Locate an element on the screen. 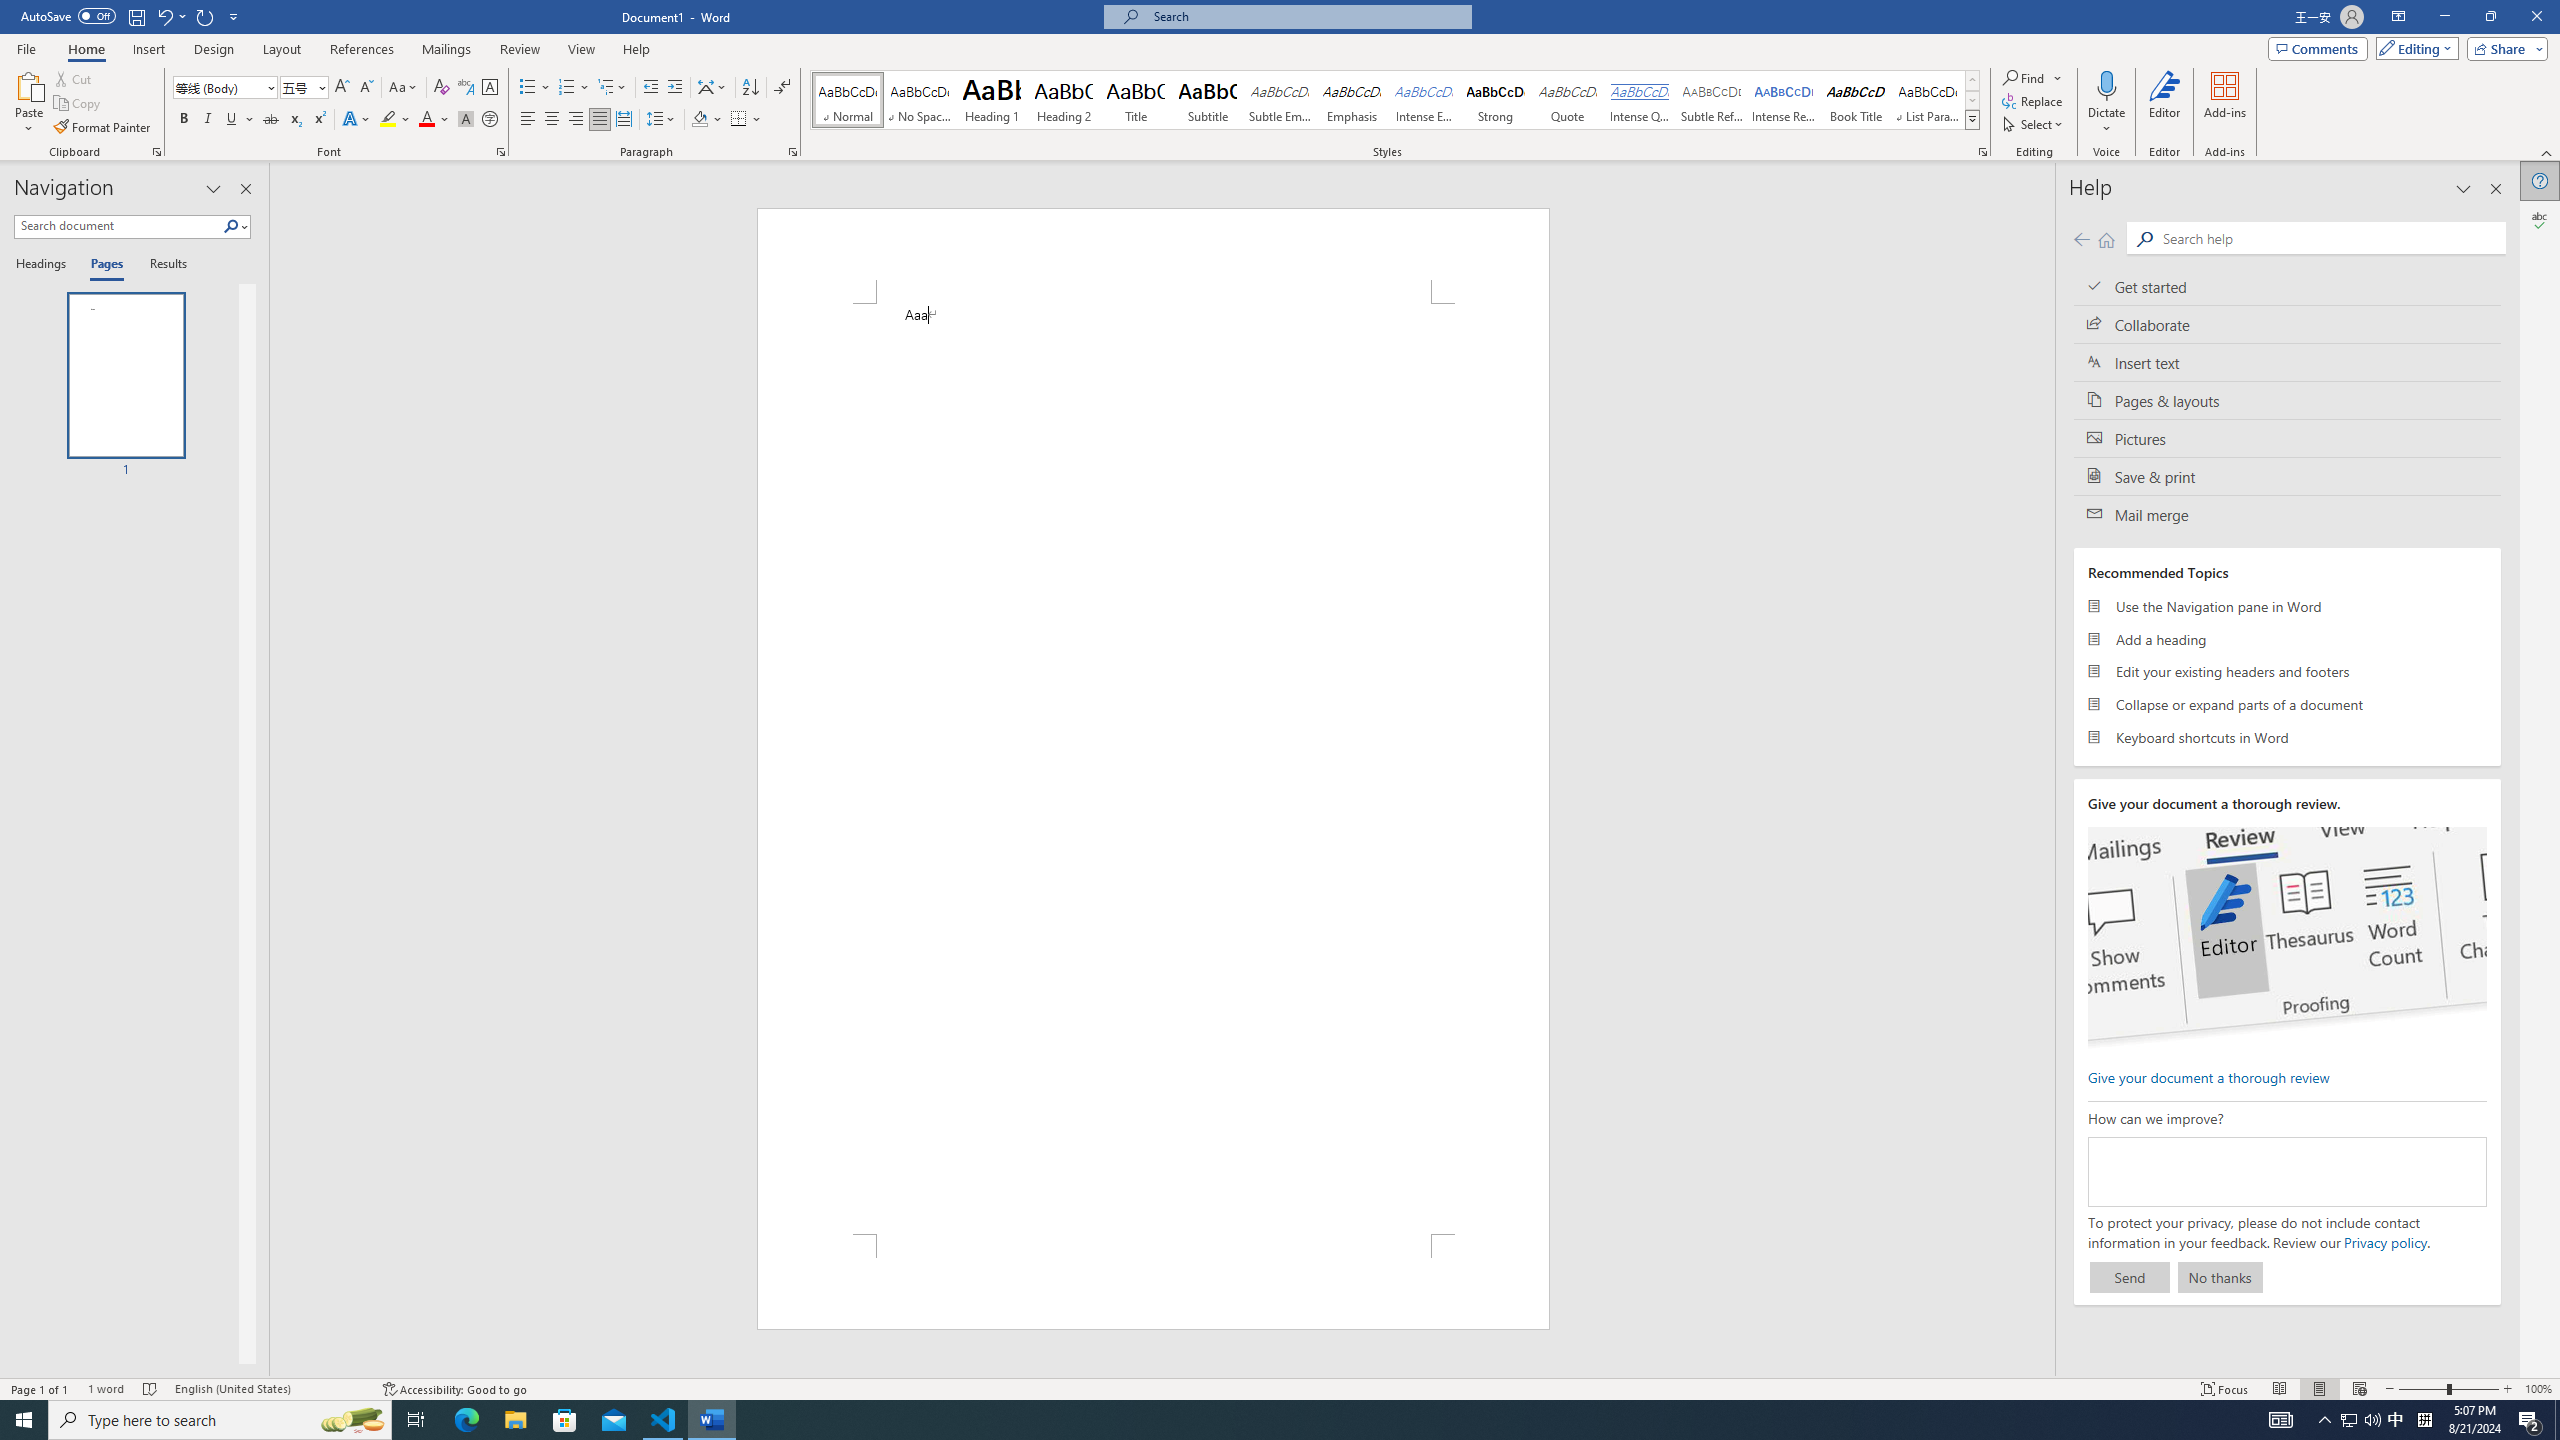 This screenshot has width=2560, height=1440. Shrink Font is located at coordinates (366, 88).